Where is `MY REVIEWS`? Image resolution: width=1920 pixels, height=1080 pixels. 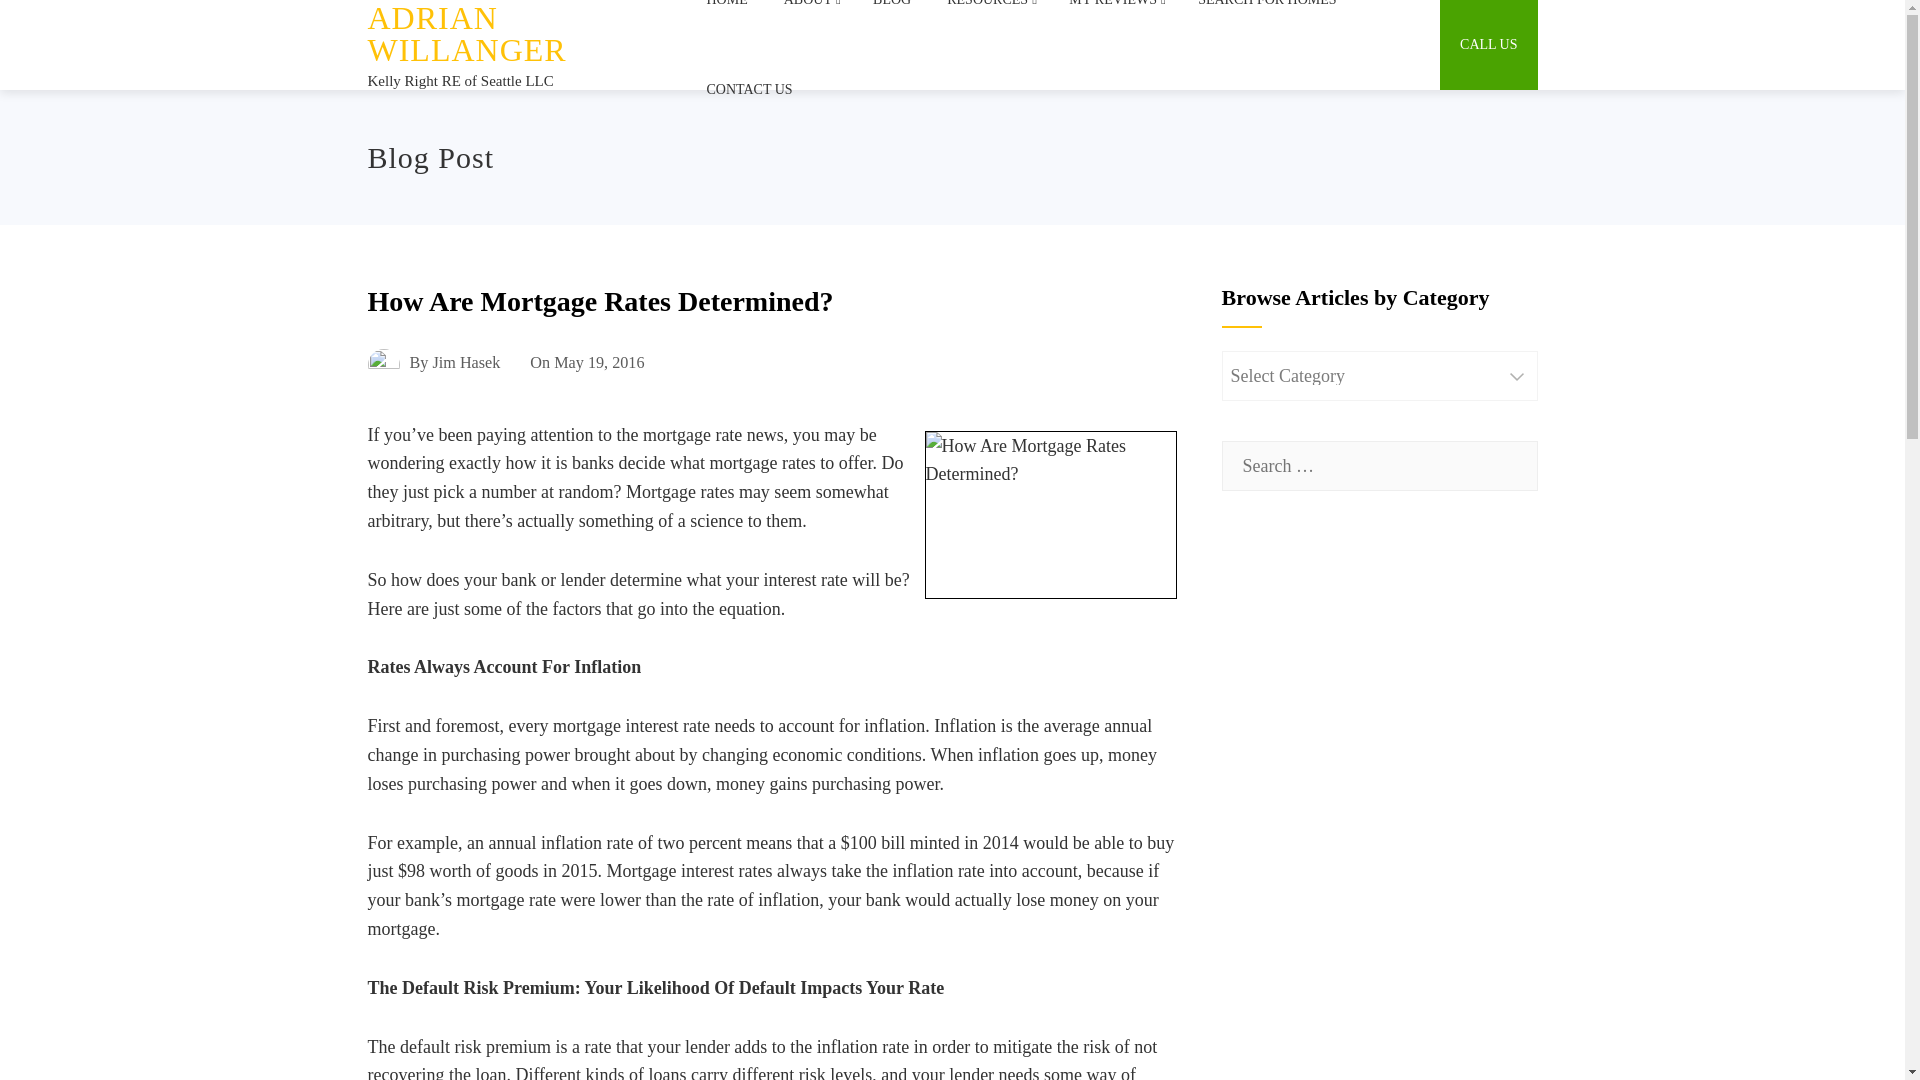
MY REVIEWS is located at coordinates (1115, 22).